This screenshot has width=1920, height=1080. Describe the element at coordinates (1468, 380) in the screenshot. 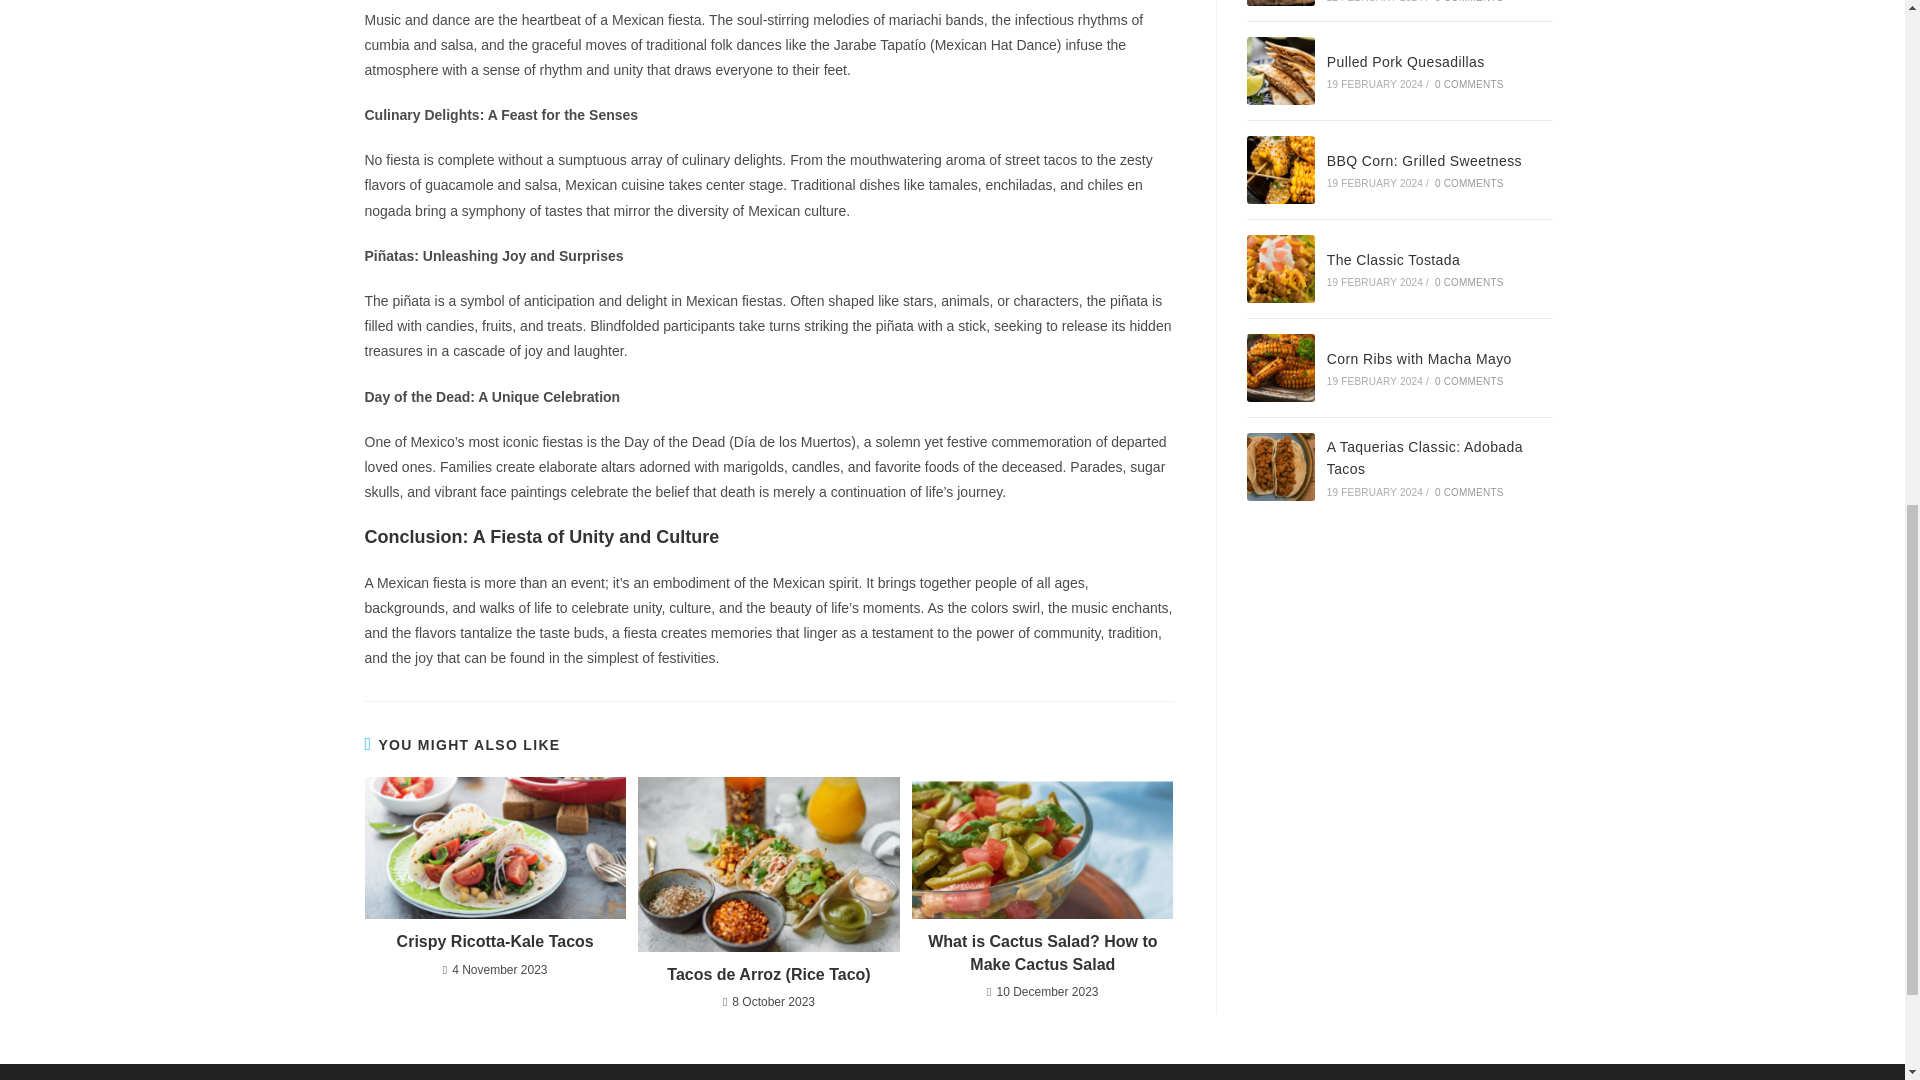

I see `0 COMMENTS` at that location.